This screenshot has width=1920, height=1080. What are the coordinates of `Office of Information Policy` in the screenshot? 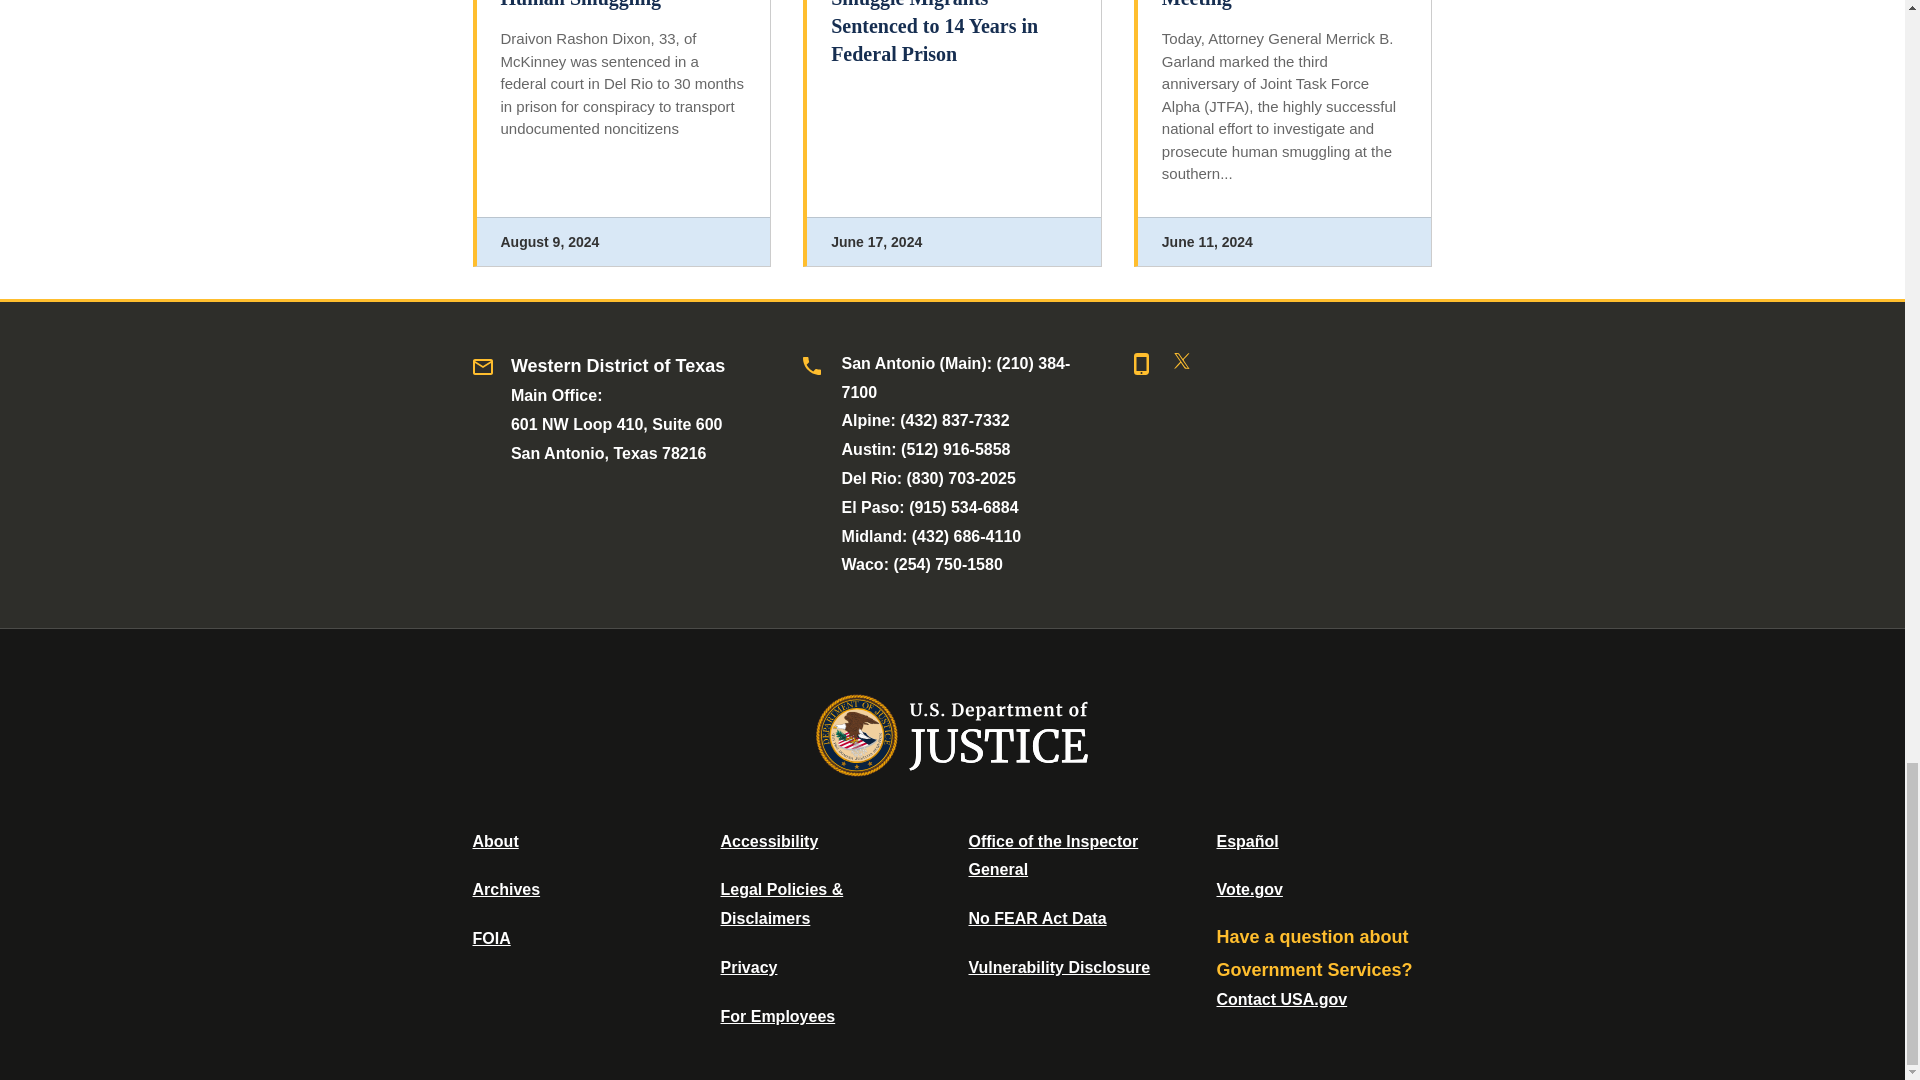 It's located at (491, 938).